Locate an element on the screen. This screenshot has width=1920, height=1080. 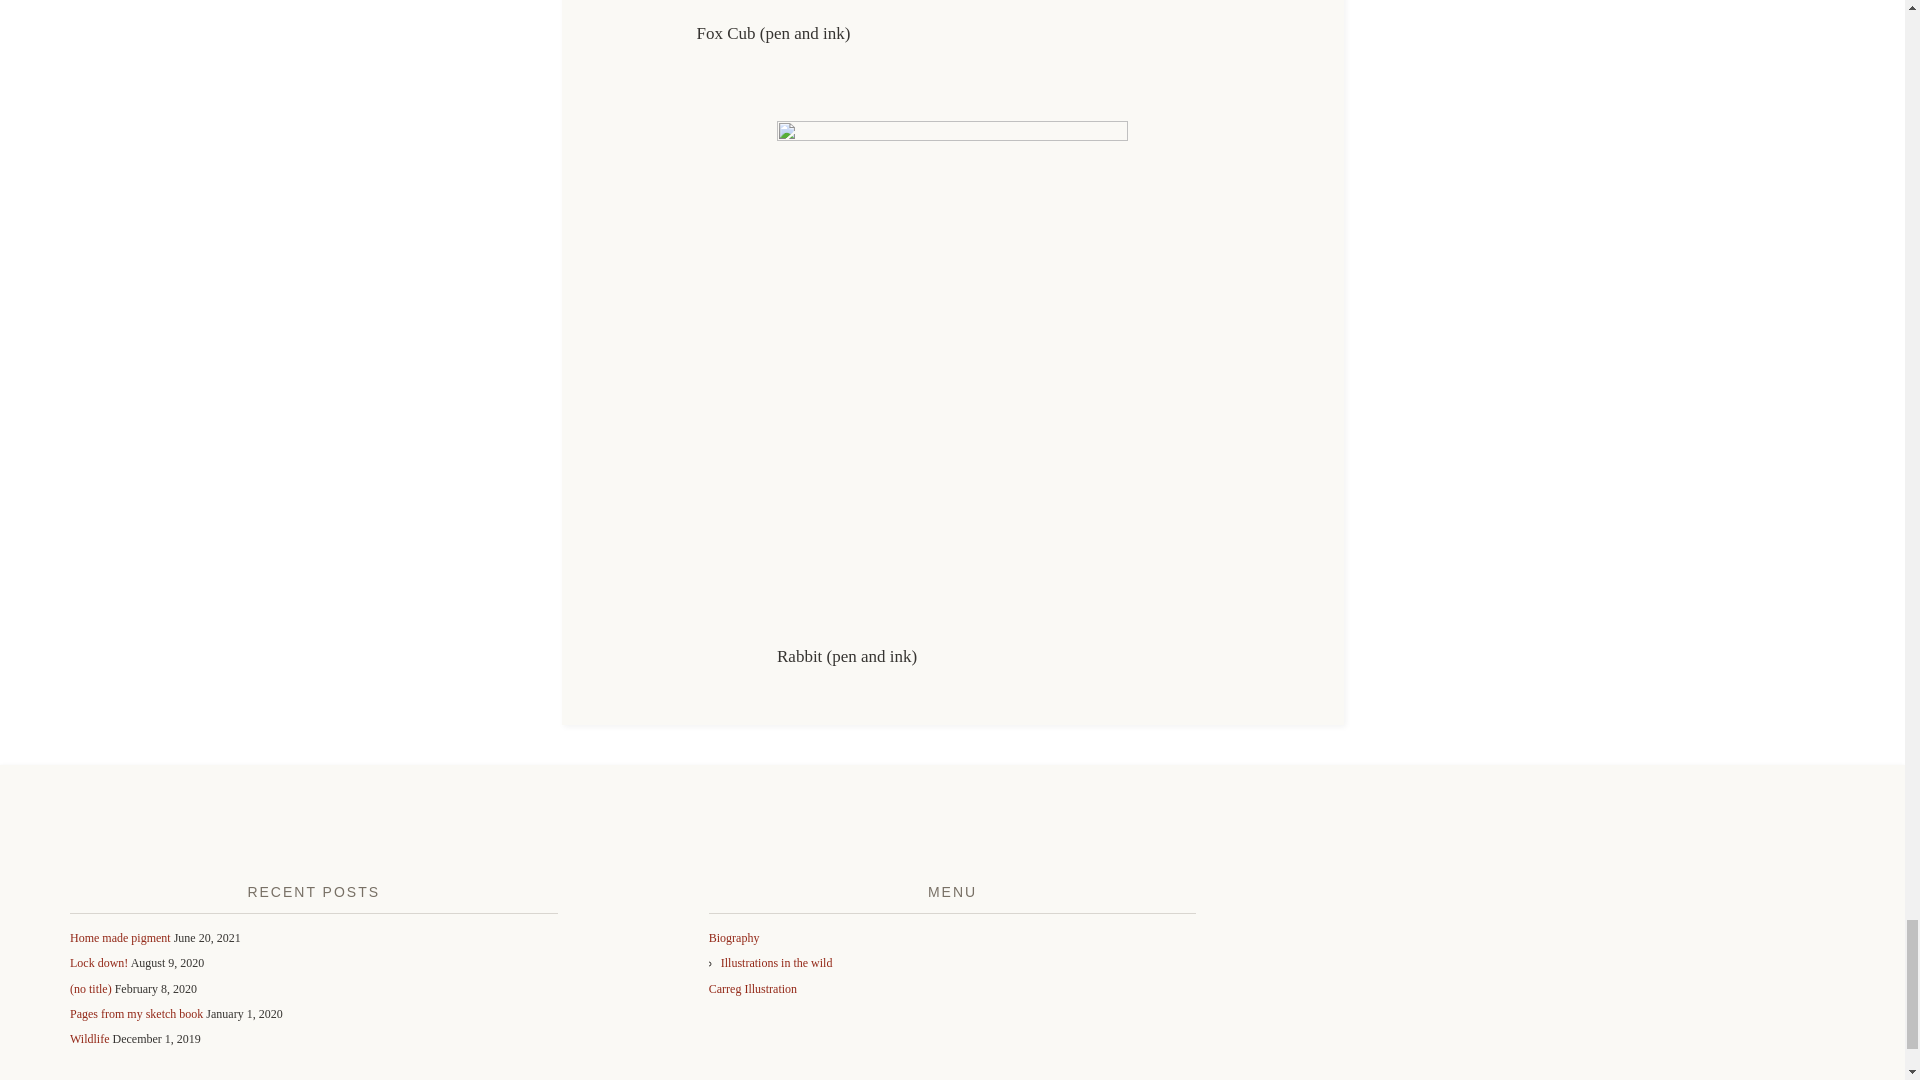
Wildlife is located at coordinates (89, 1039).